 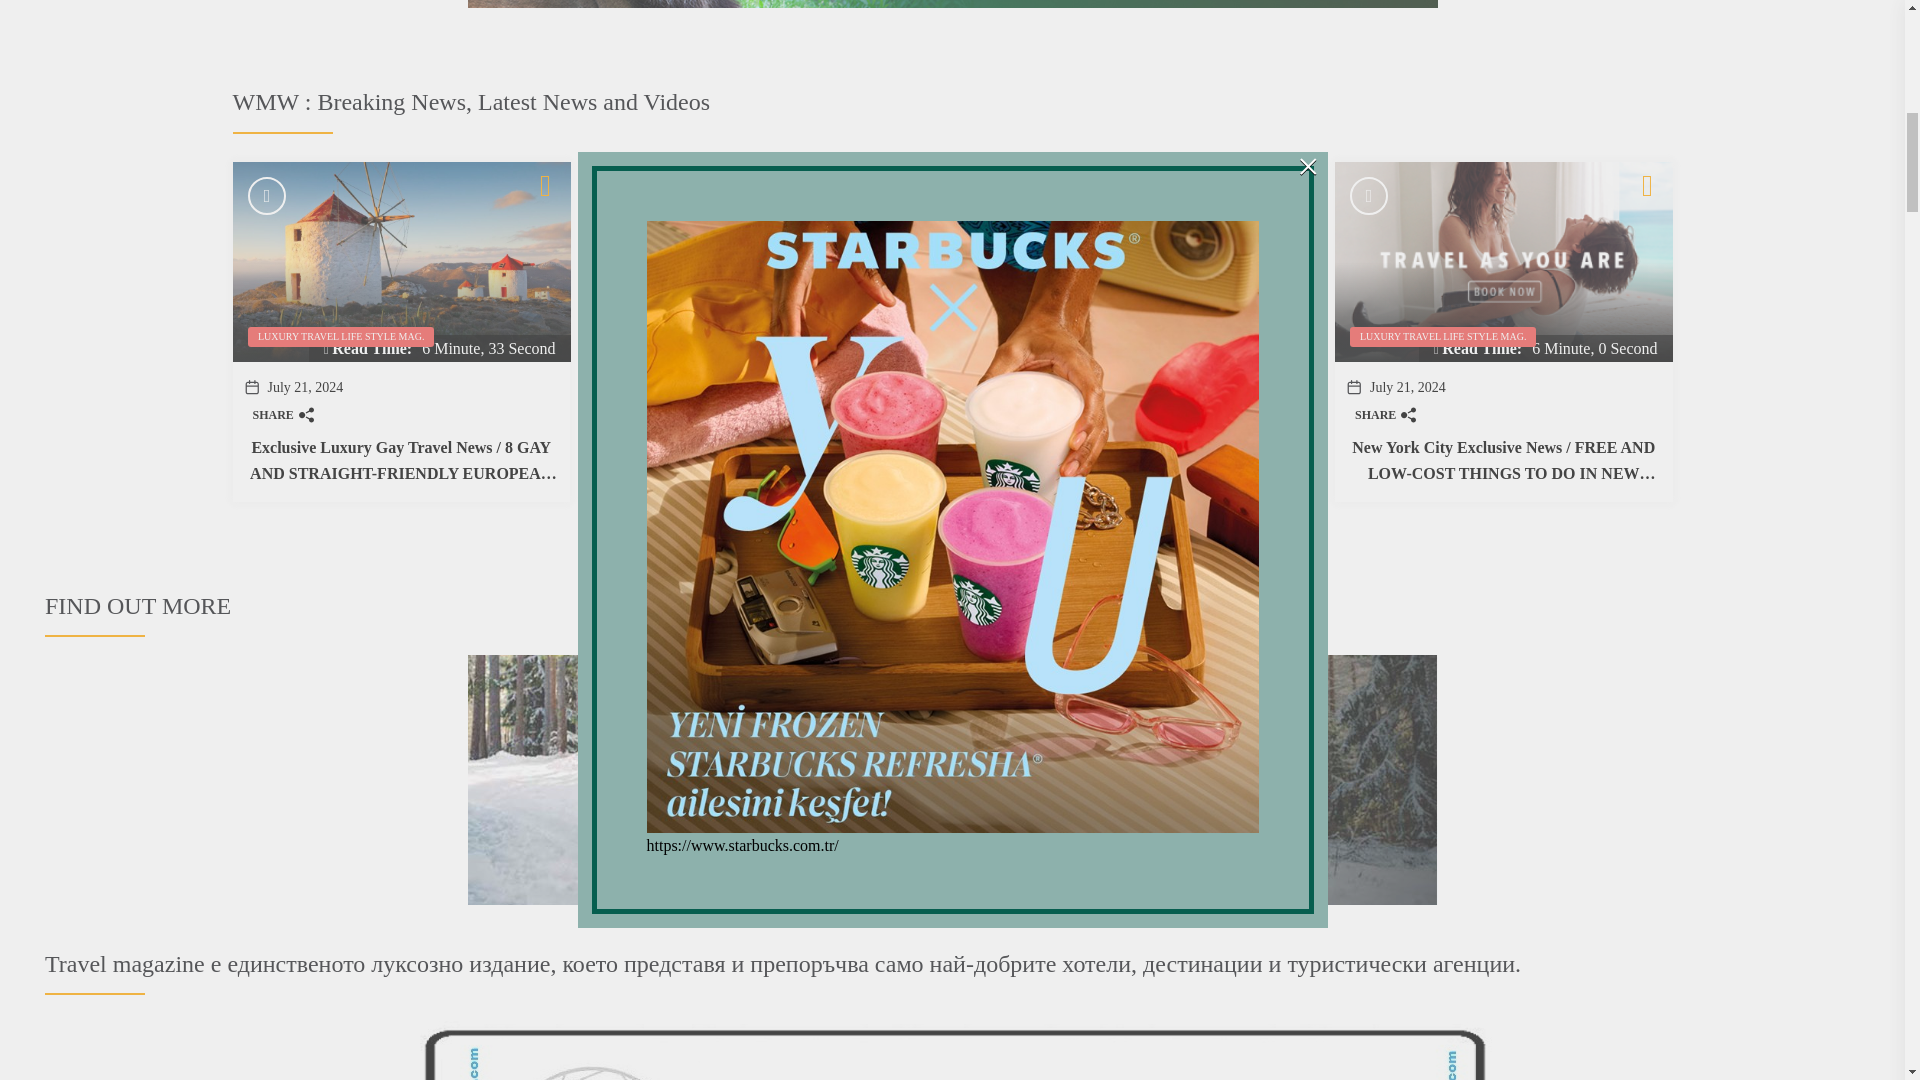 I want to click on LUXURY TRAVEL LIFE STYLE MAG., so click(x=1074, y=336).